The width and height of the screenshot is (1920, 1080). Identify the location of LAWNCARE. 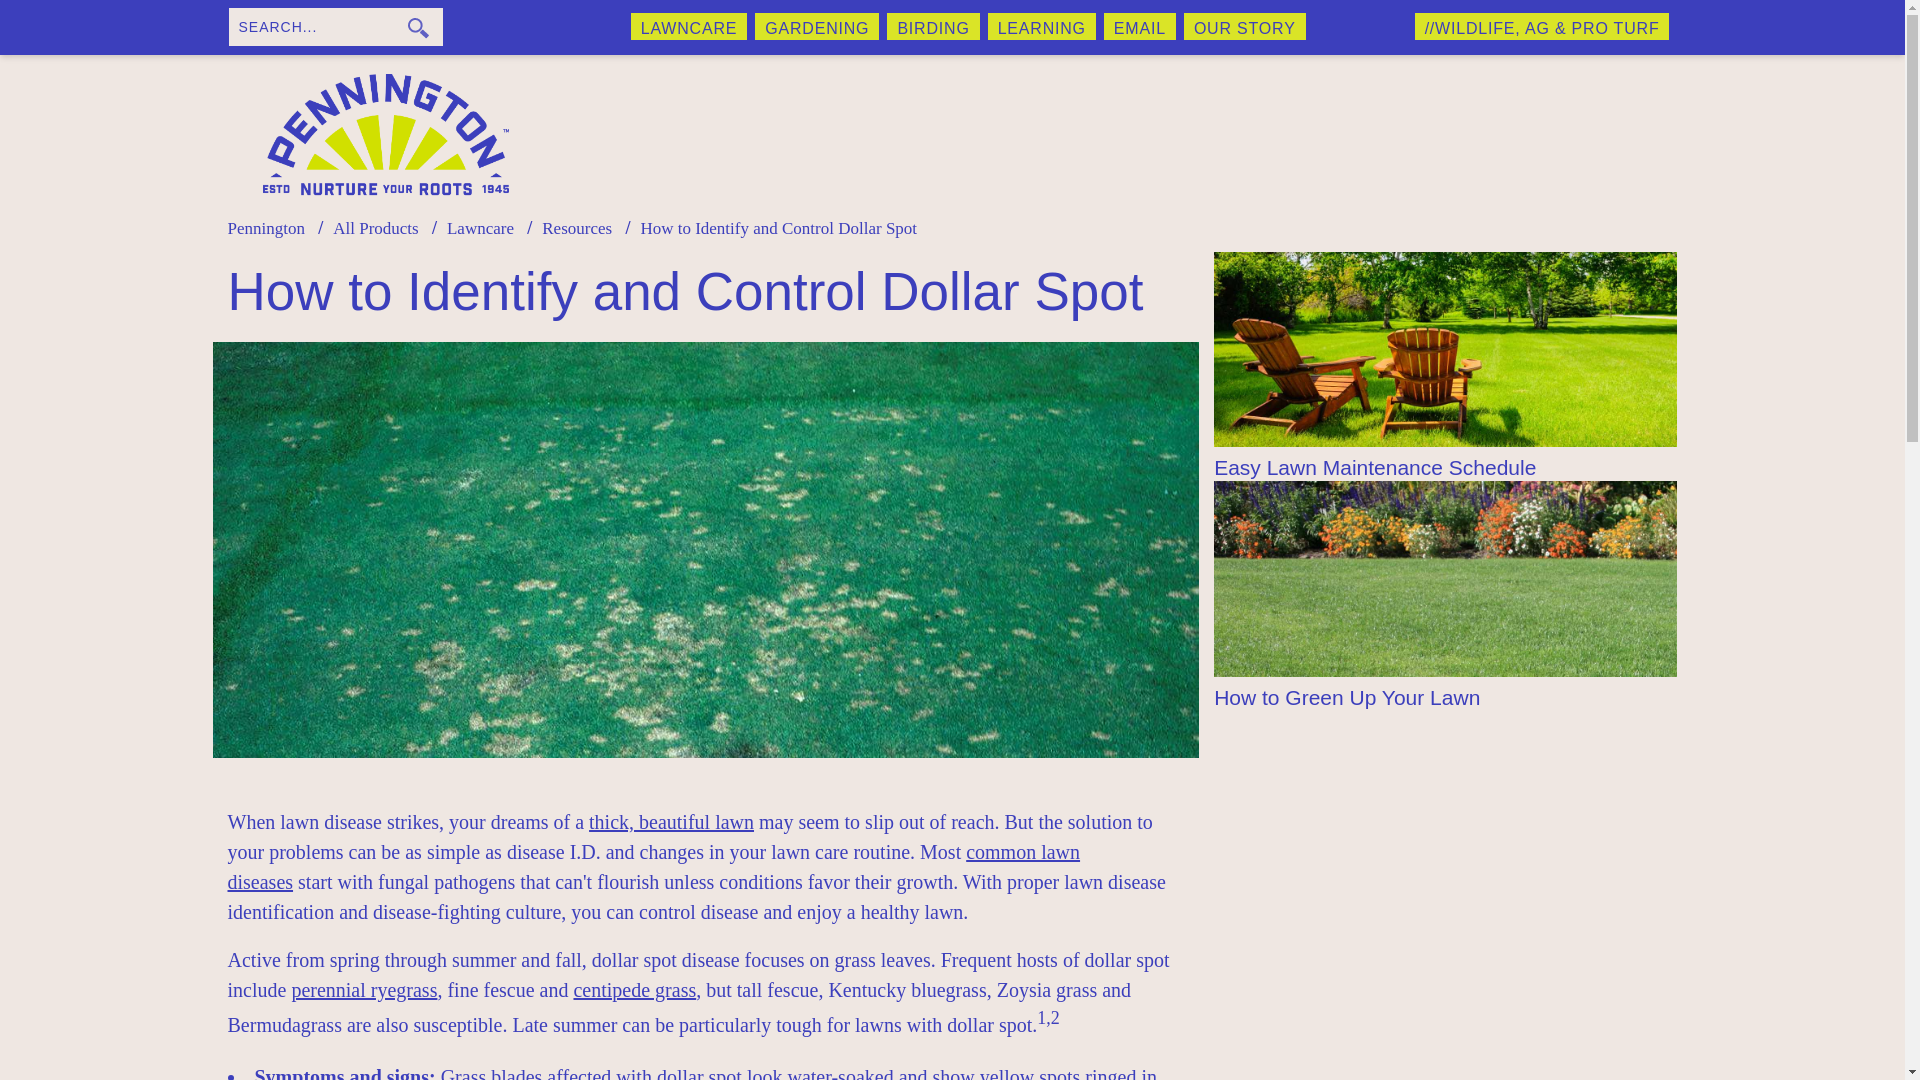
(690, 26).